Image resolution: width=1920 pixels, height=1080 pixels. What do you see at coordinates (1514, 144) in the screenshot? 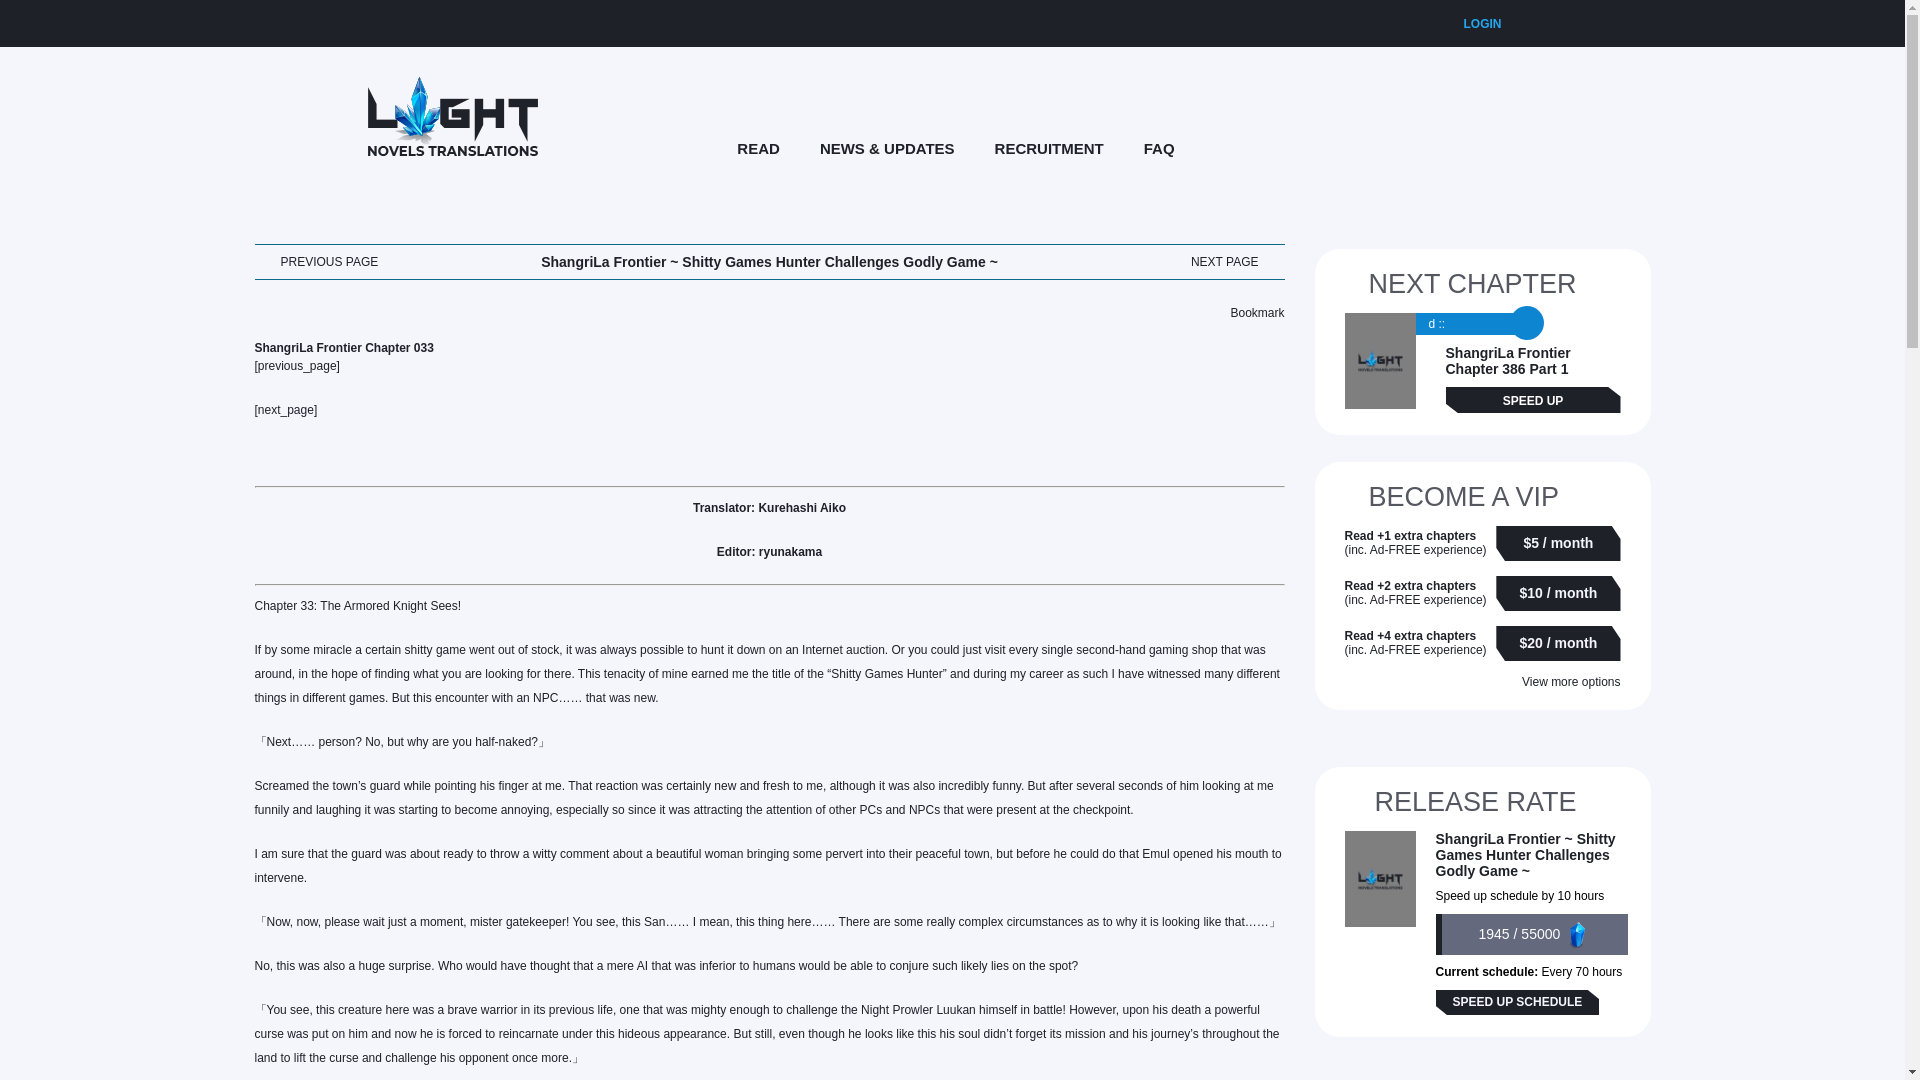
I see `View mode` at bounding box center [1514, 144].